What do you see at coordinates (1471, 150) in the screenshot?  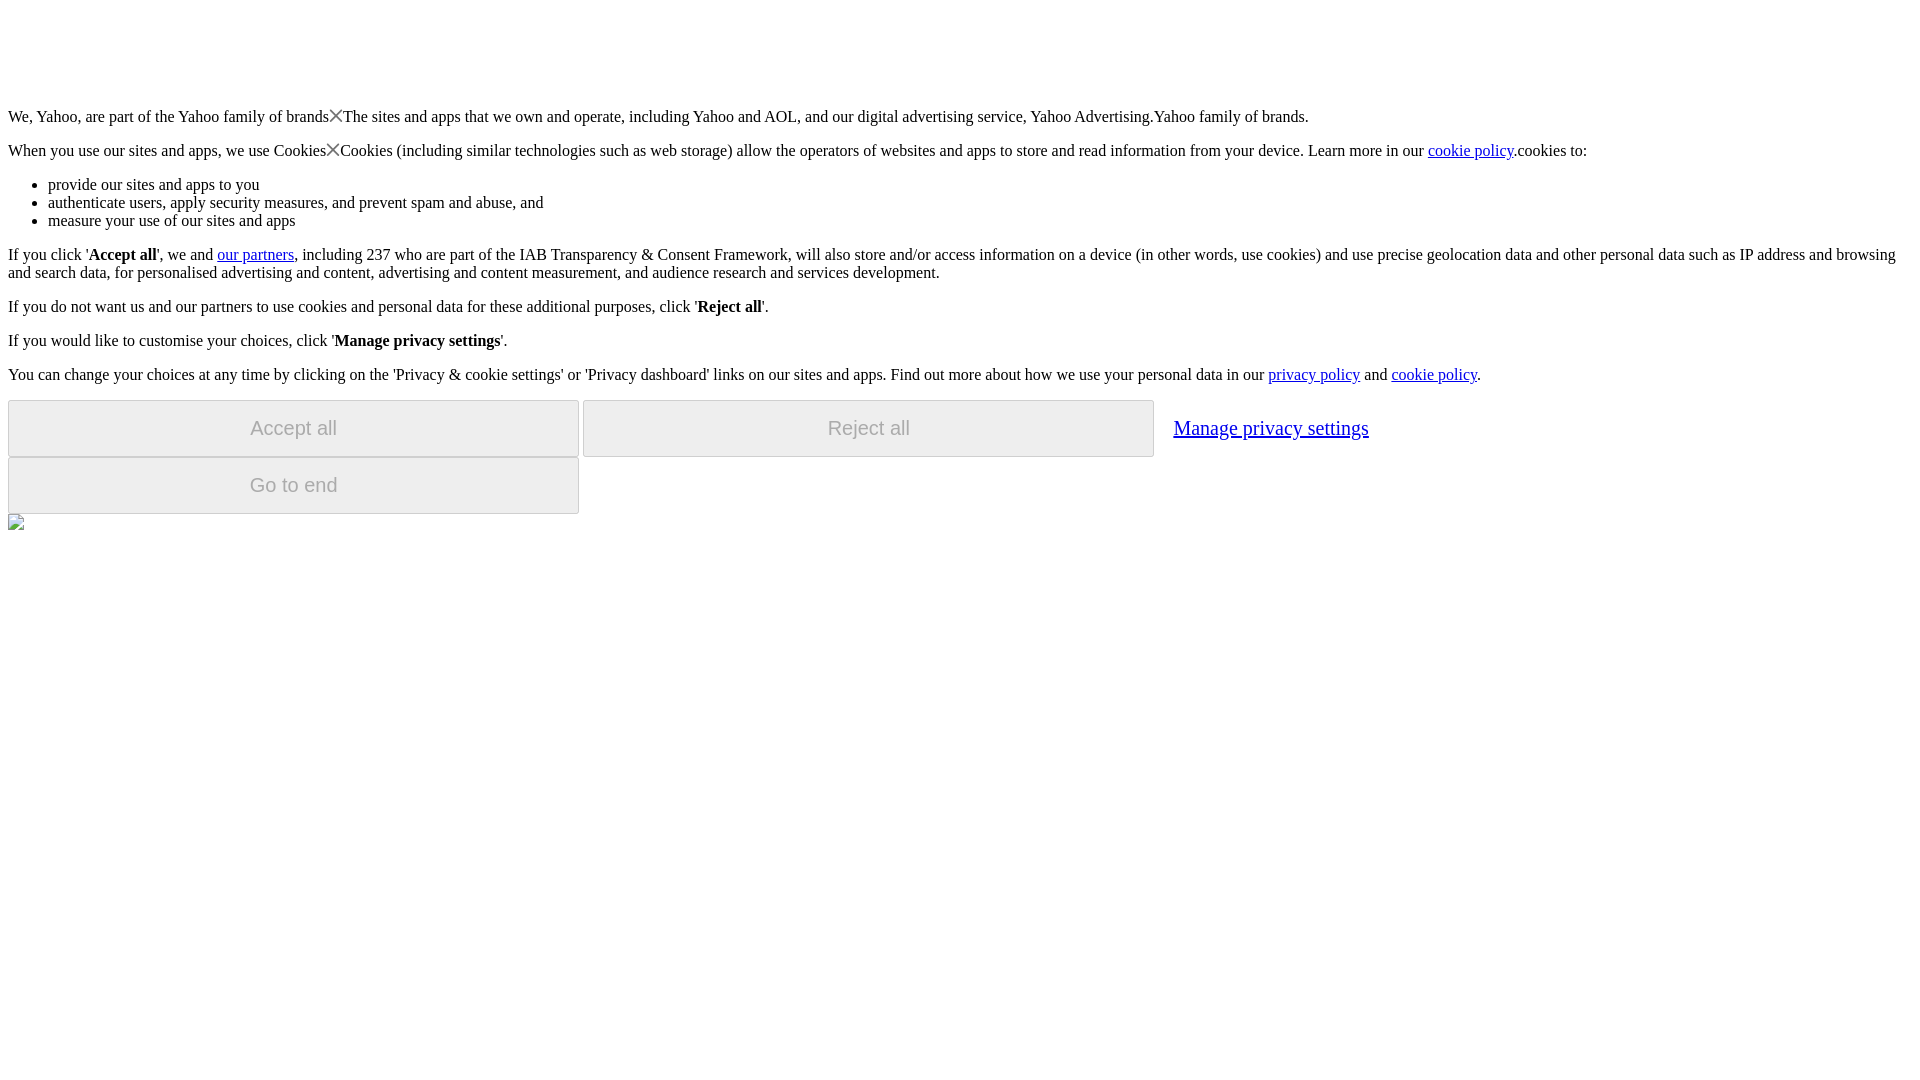 I see `cookie policy` at bounding box center [1471, 150].